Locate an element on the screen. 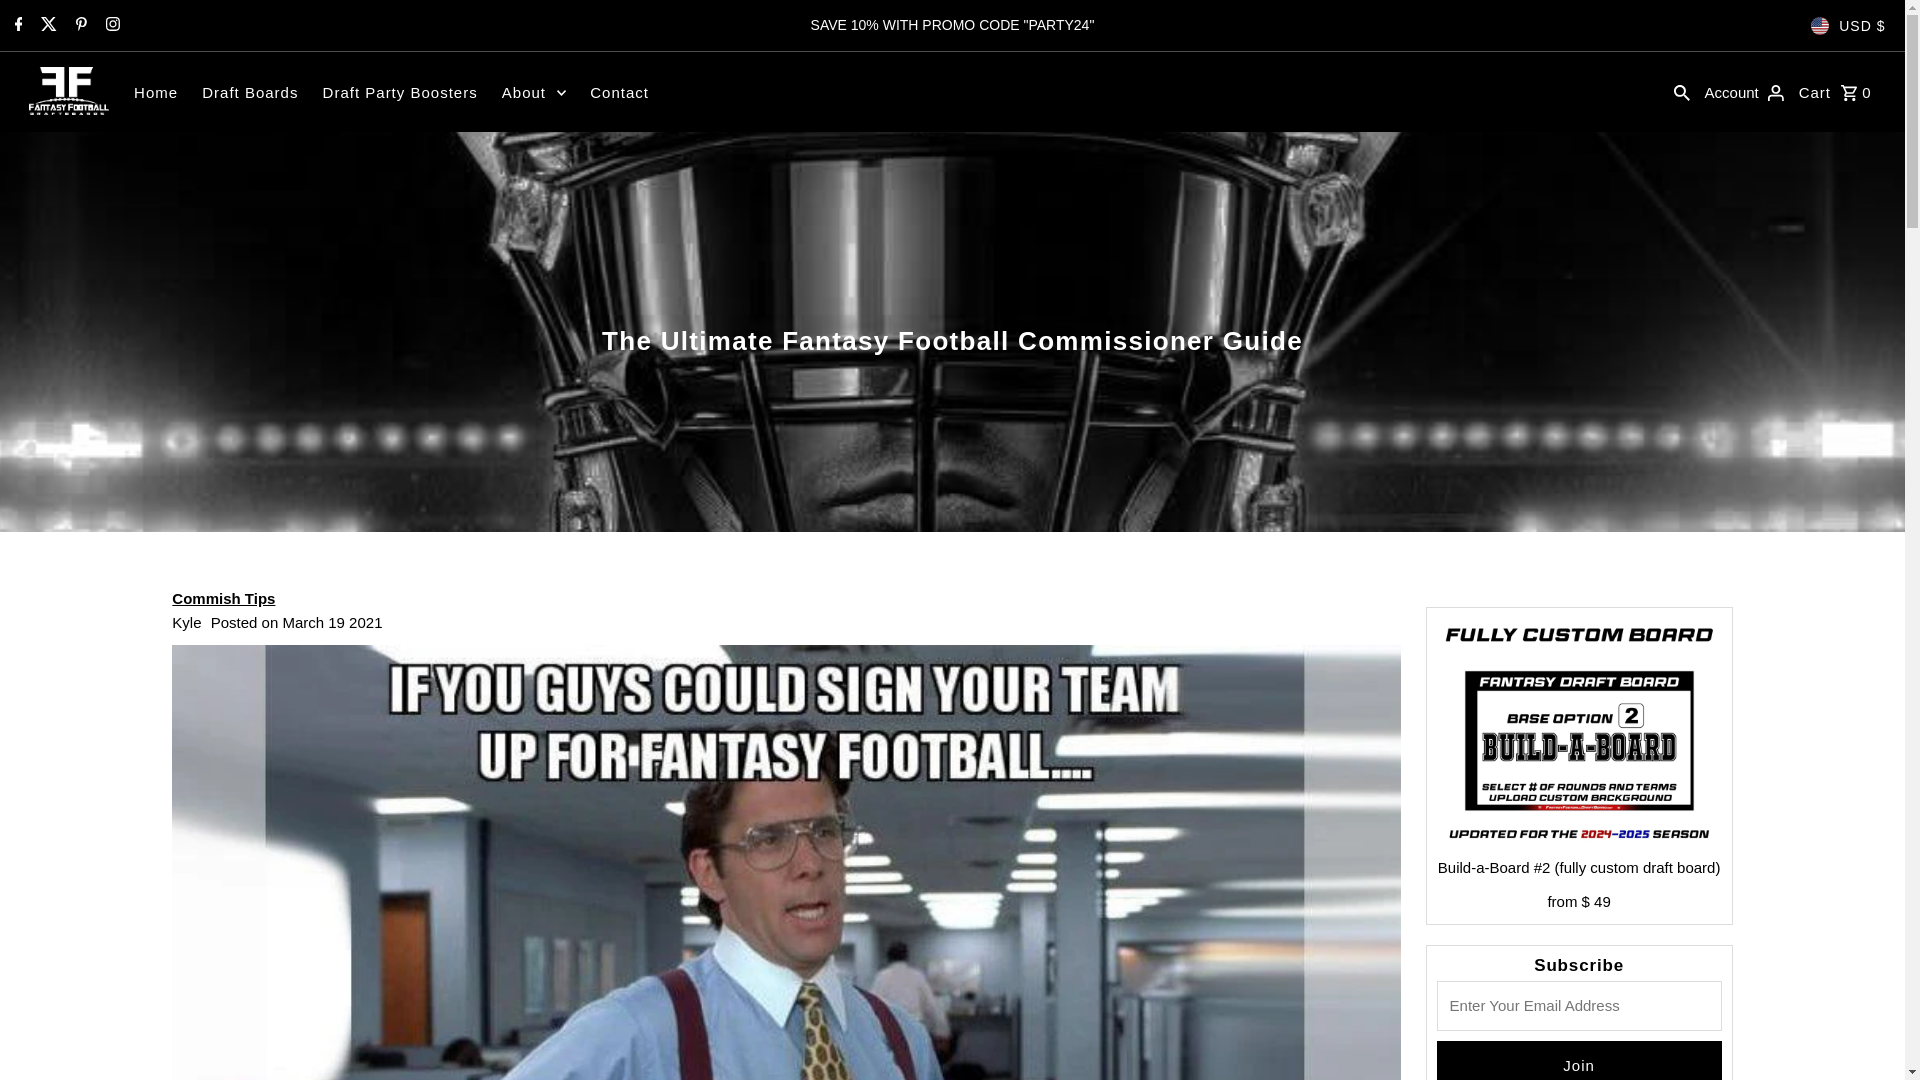 The width and height of the screenshot is (1920, 1080). Join is located at coordinates (1579, 1060).